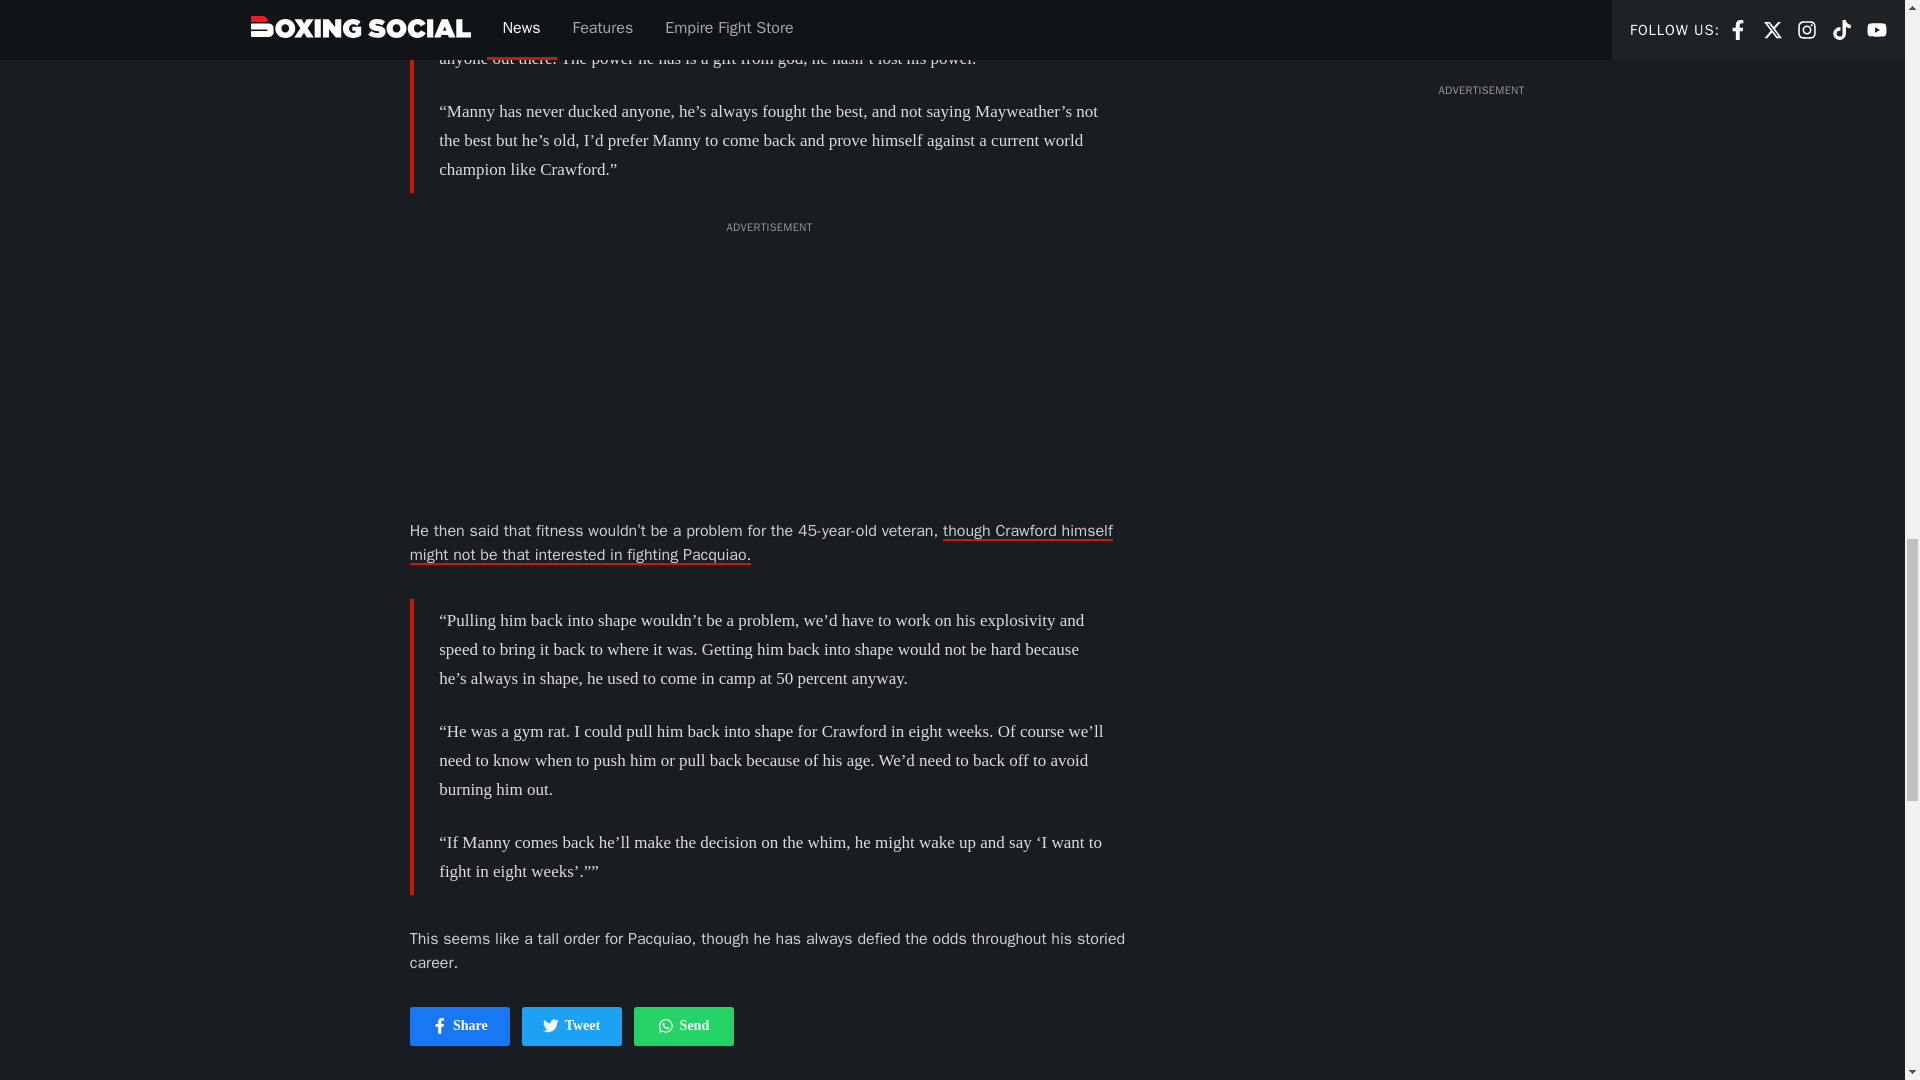 Image resolution: width=1920 pixels, height=1080 pixels. Describe the element at coordinates (683, 1026) in the screenshot. I see `WhatsApp` at that location.